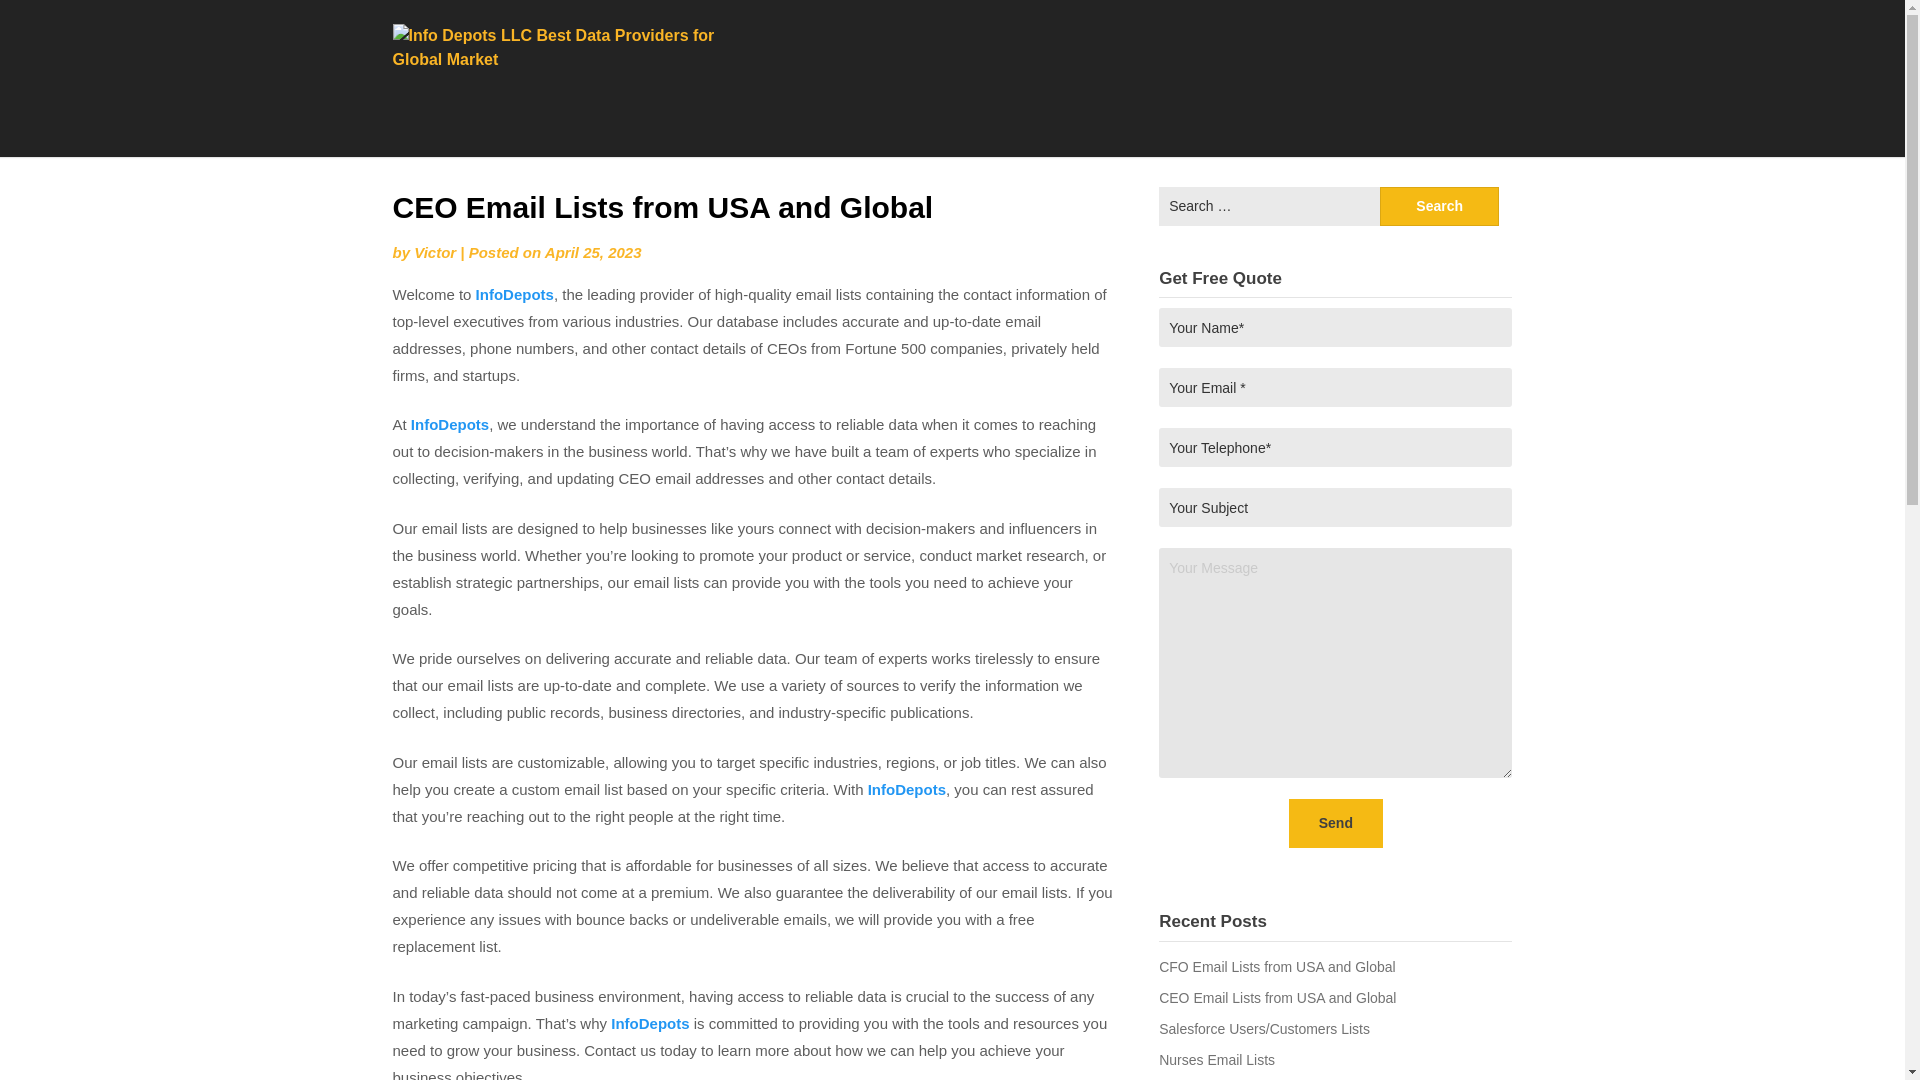 Image resolution: width=1920 pixels, height=1080 pixels. I want to click on Search, so click(1440, 206).